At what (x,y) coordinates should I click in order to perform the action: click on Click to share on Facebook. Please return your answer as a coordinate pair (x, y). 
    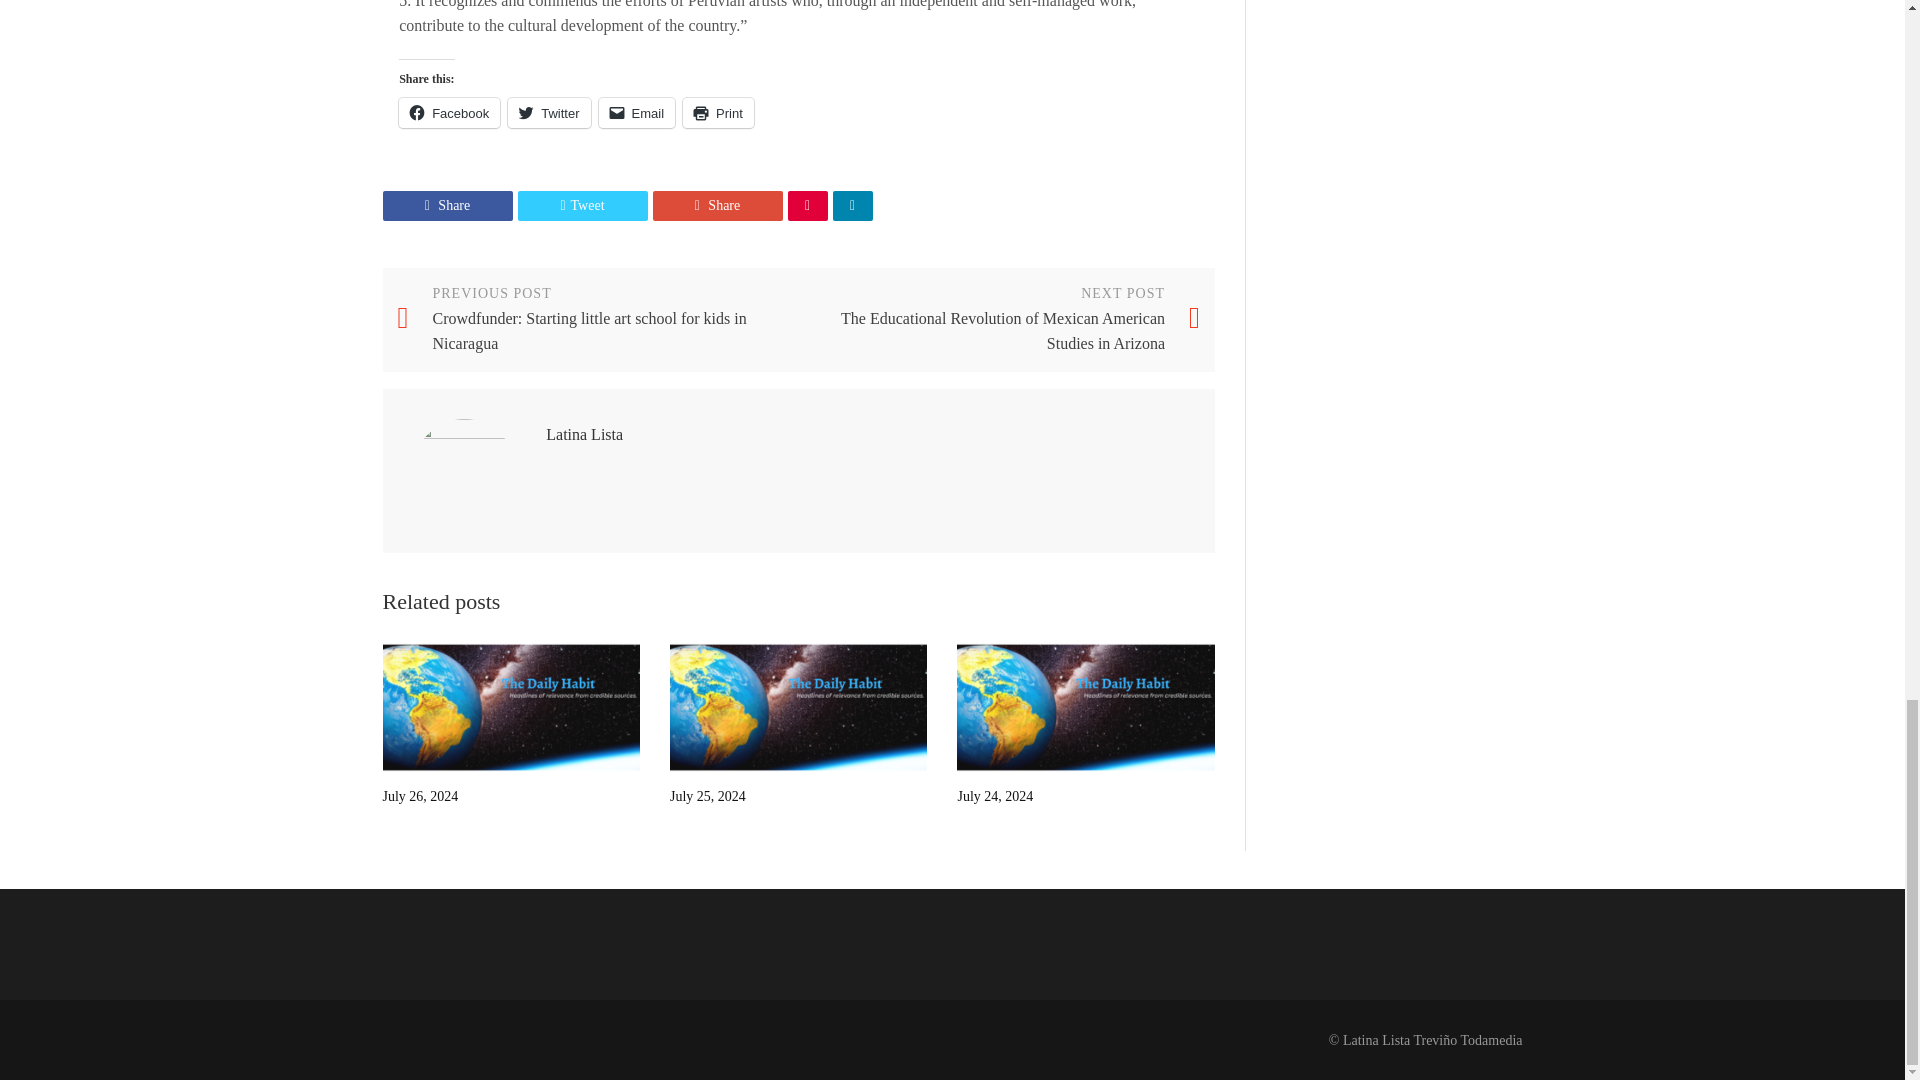
    Looking at the image, I should click on (449, 113).